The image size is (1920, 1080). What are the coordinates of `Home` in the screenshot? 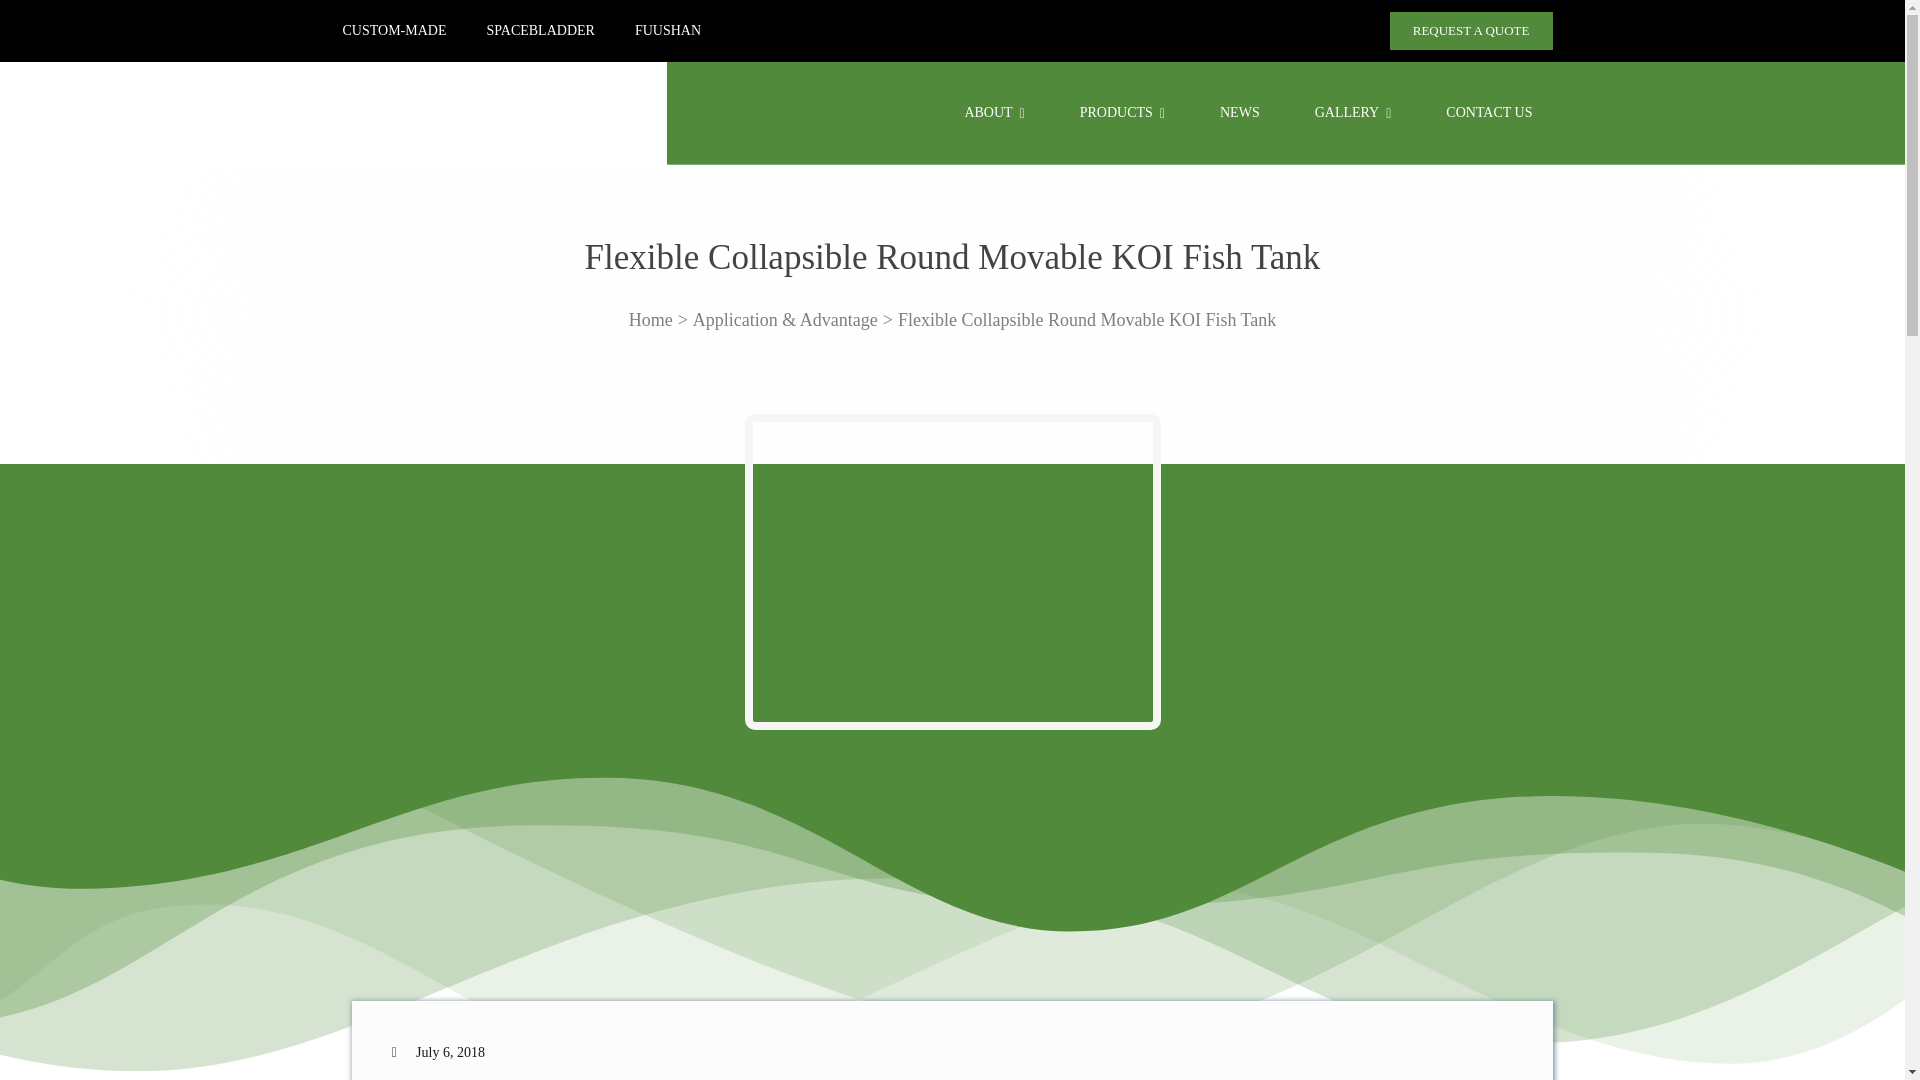 It's located at (651, 320).